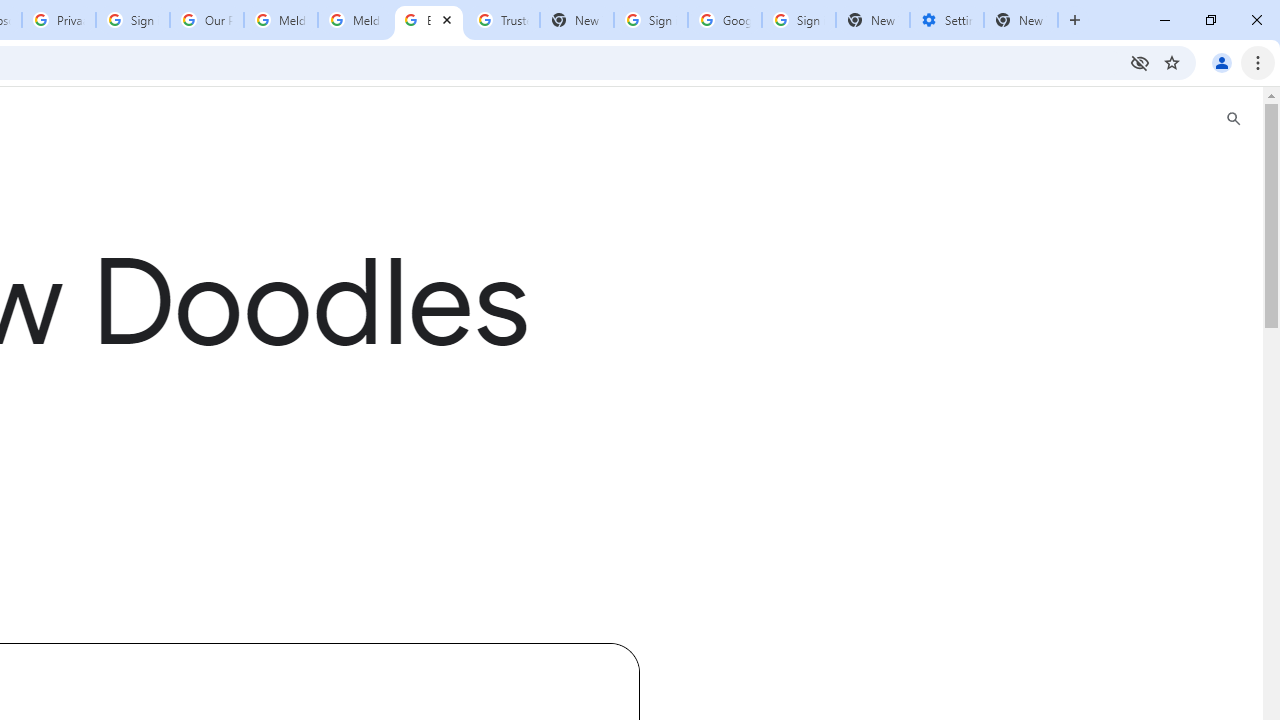  What do you see at coordinates (947, 20) in the screenshot?
I see `Settings - Addresses and more` at bounding box center [947, 20].